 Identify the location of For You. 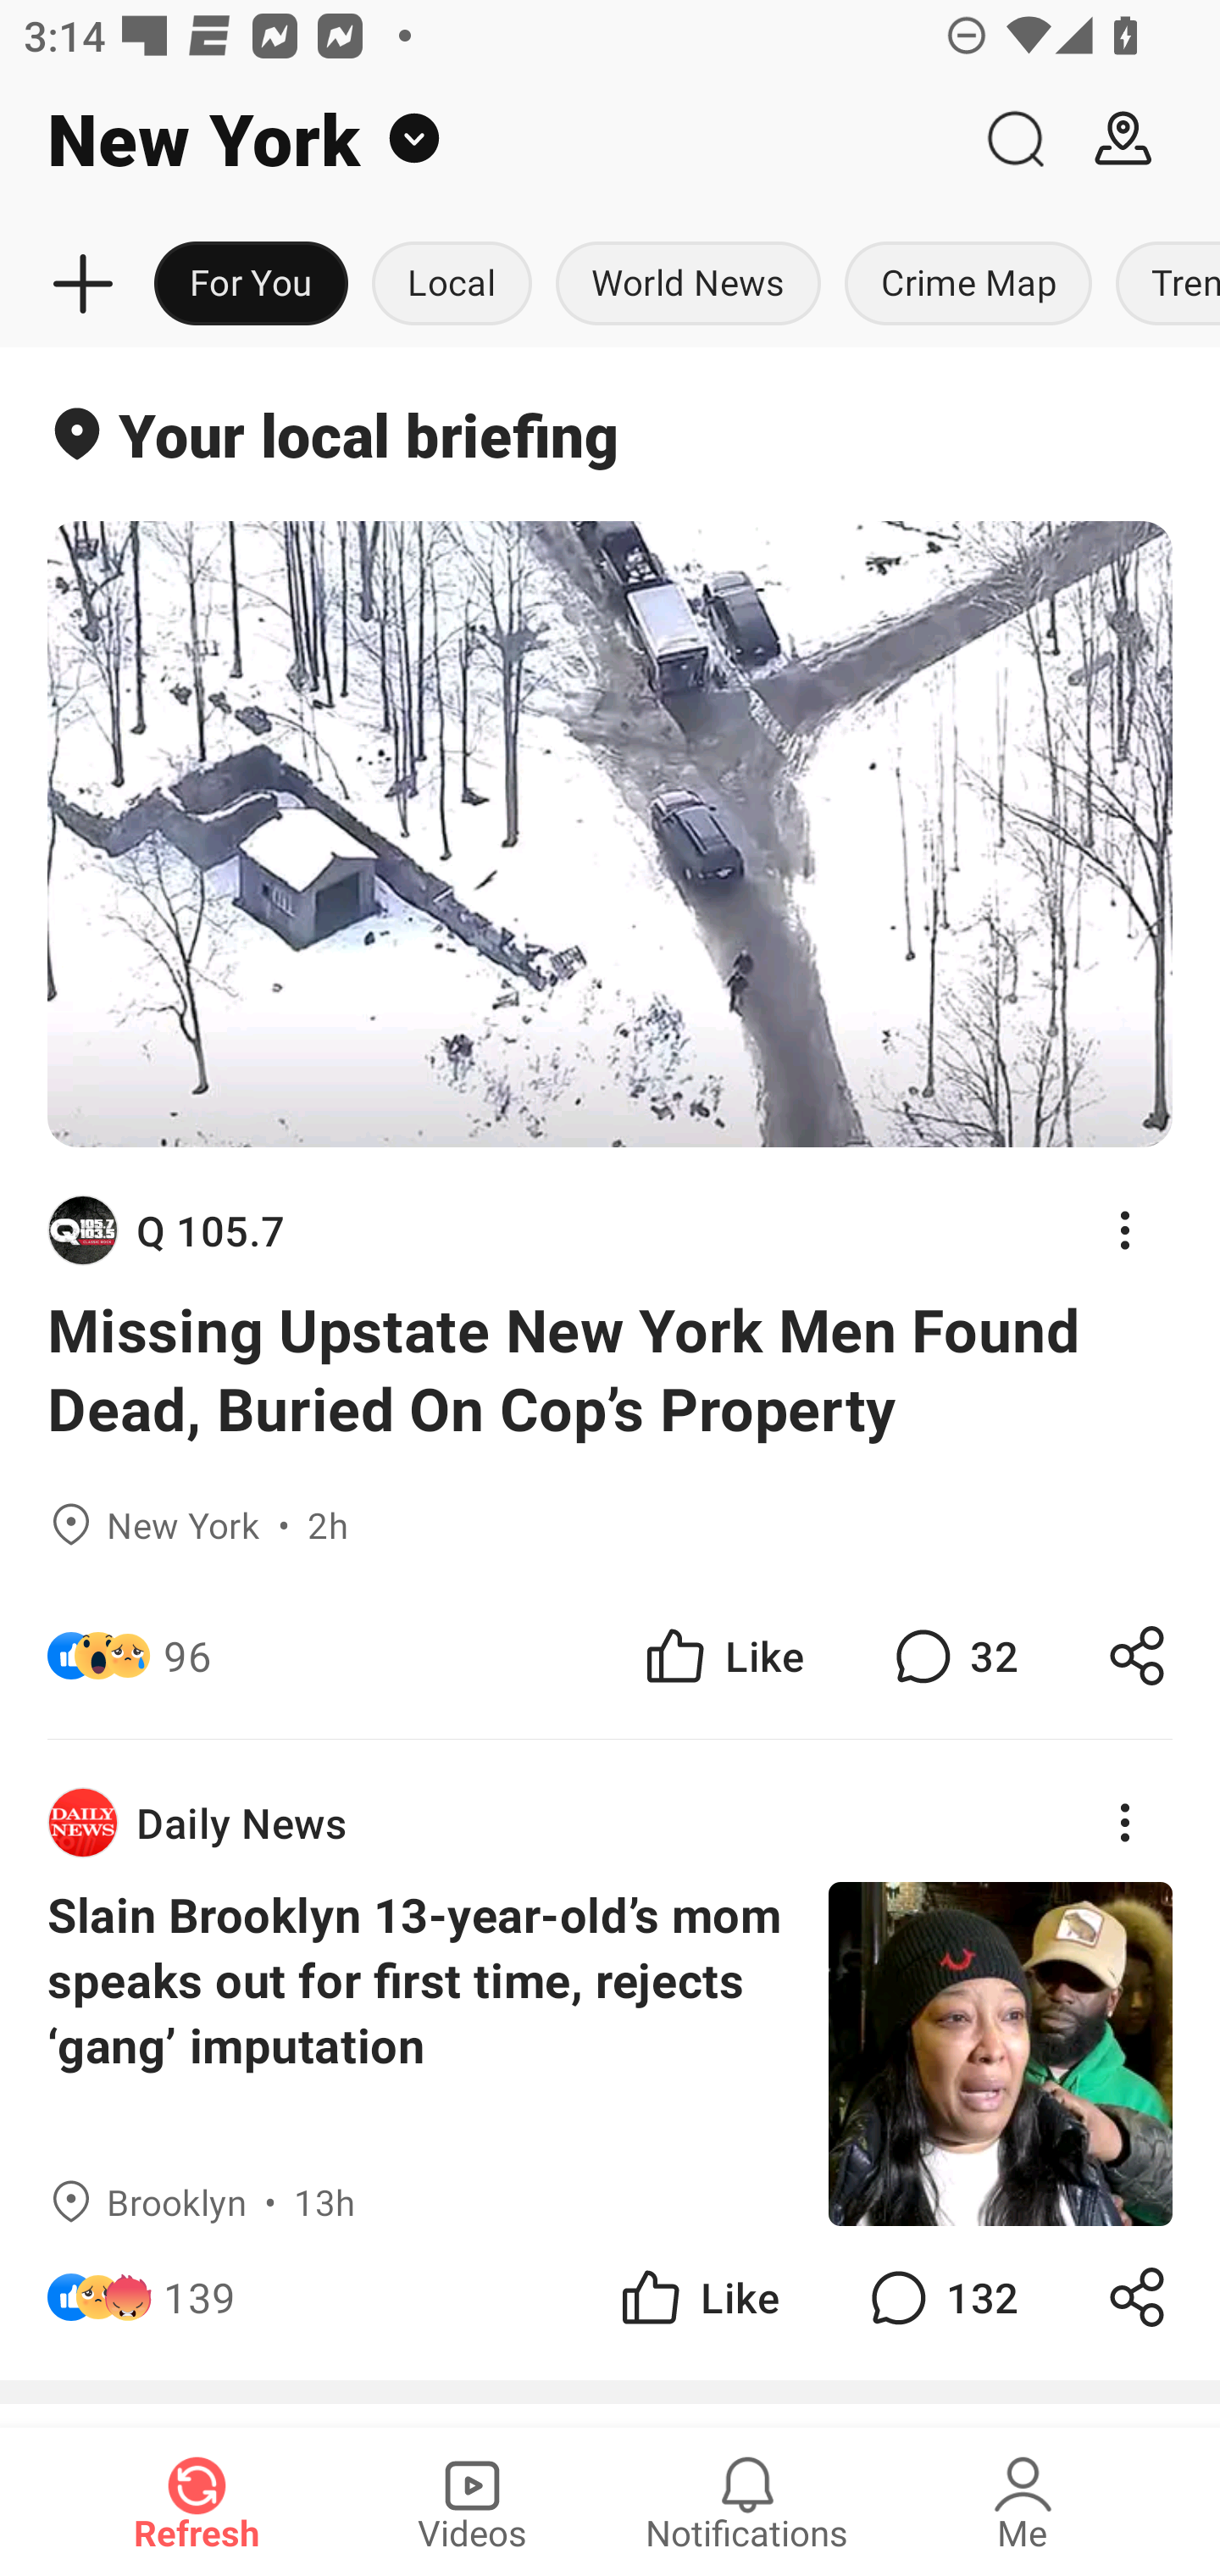
(251, 285).